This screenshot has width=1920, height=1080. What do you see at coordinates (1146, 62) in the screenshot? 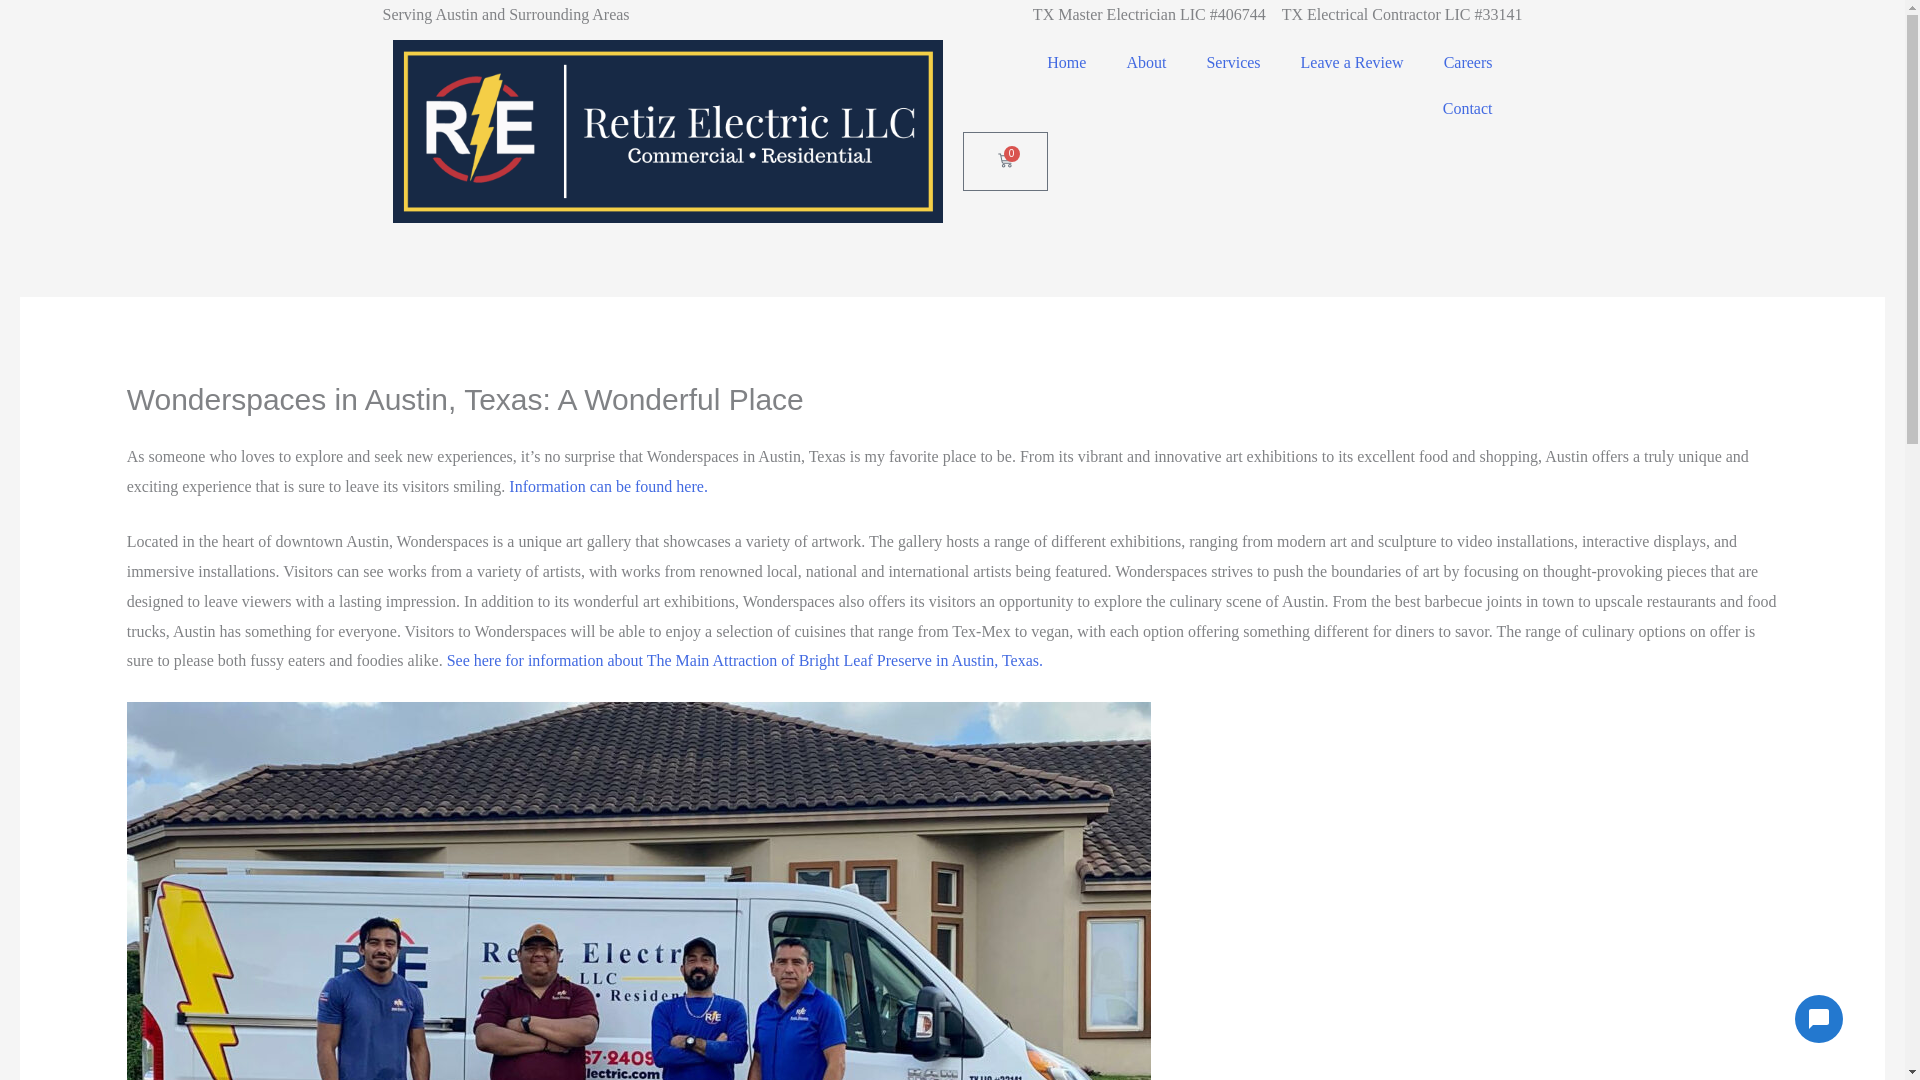
I see `About` at bounding box center [1146, 62].